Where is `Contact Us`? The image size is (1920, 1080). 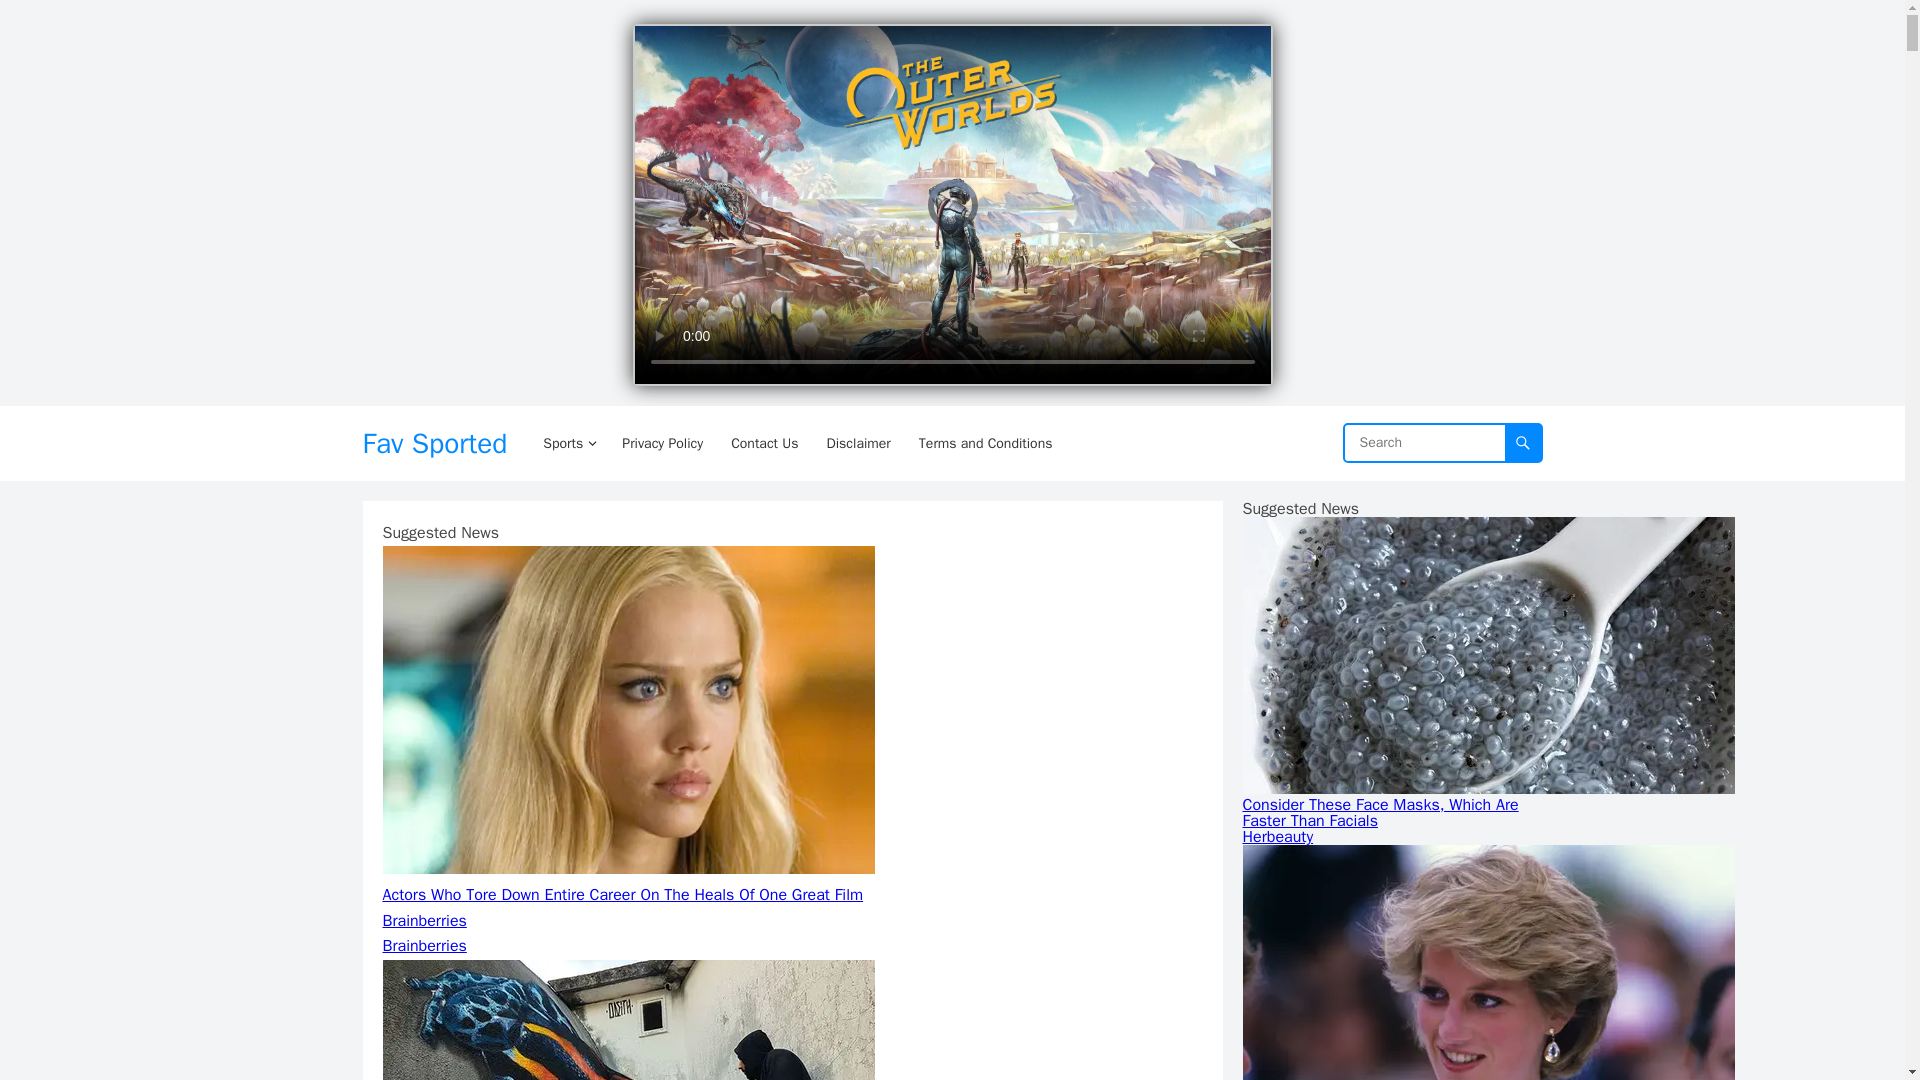
Contact Us is located at coordinates (764, 443).